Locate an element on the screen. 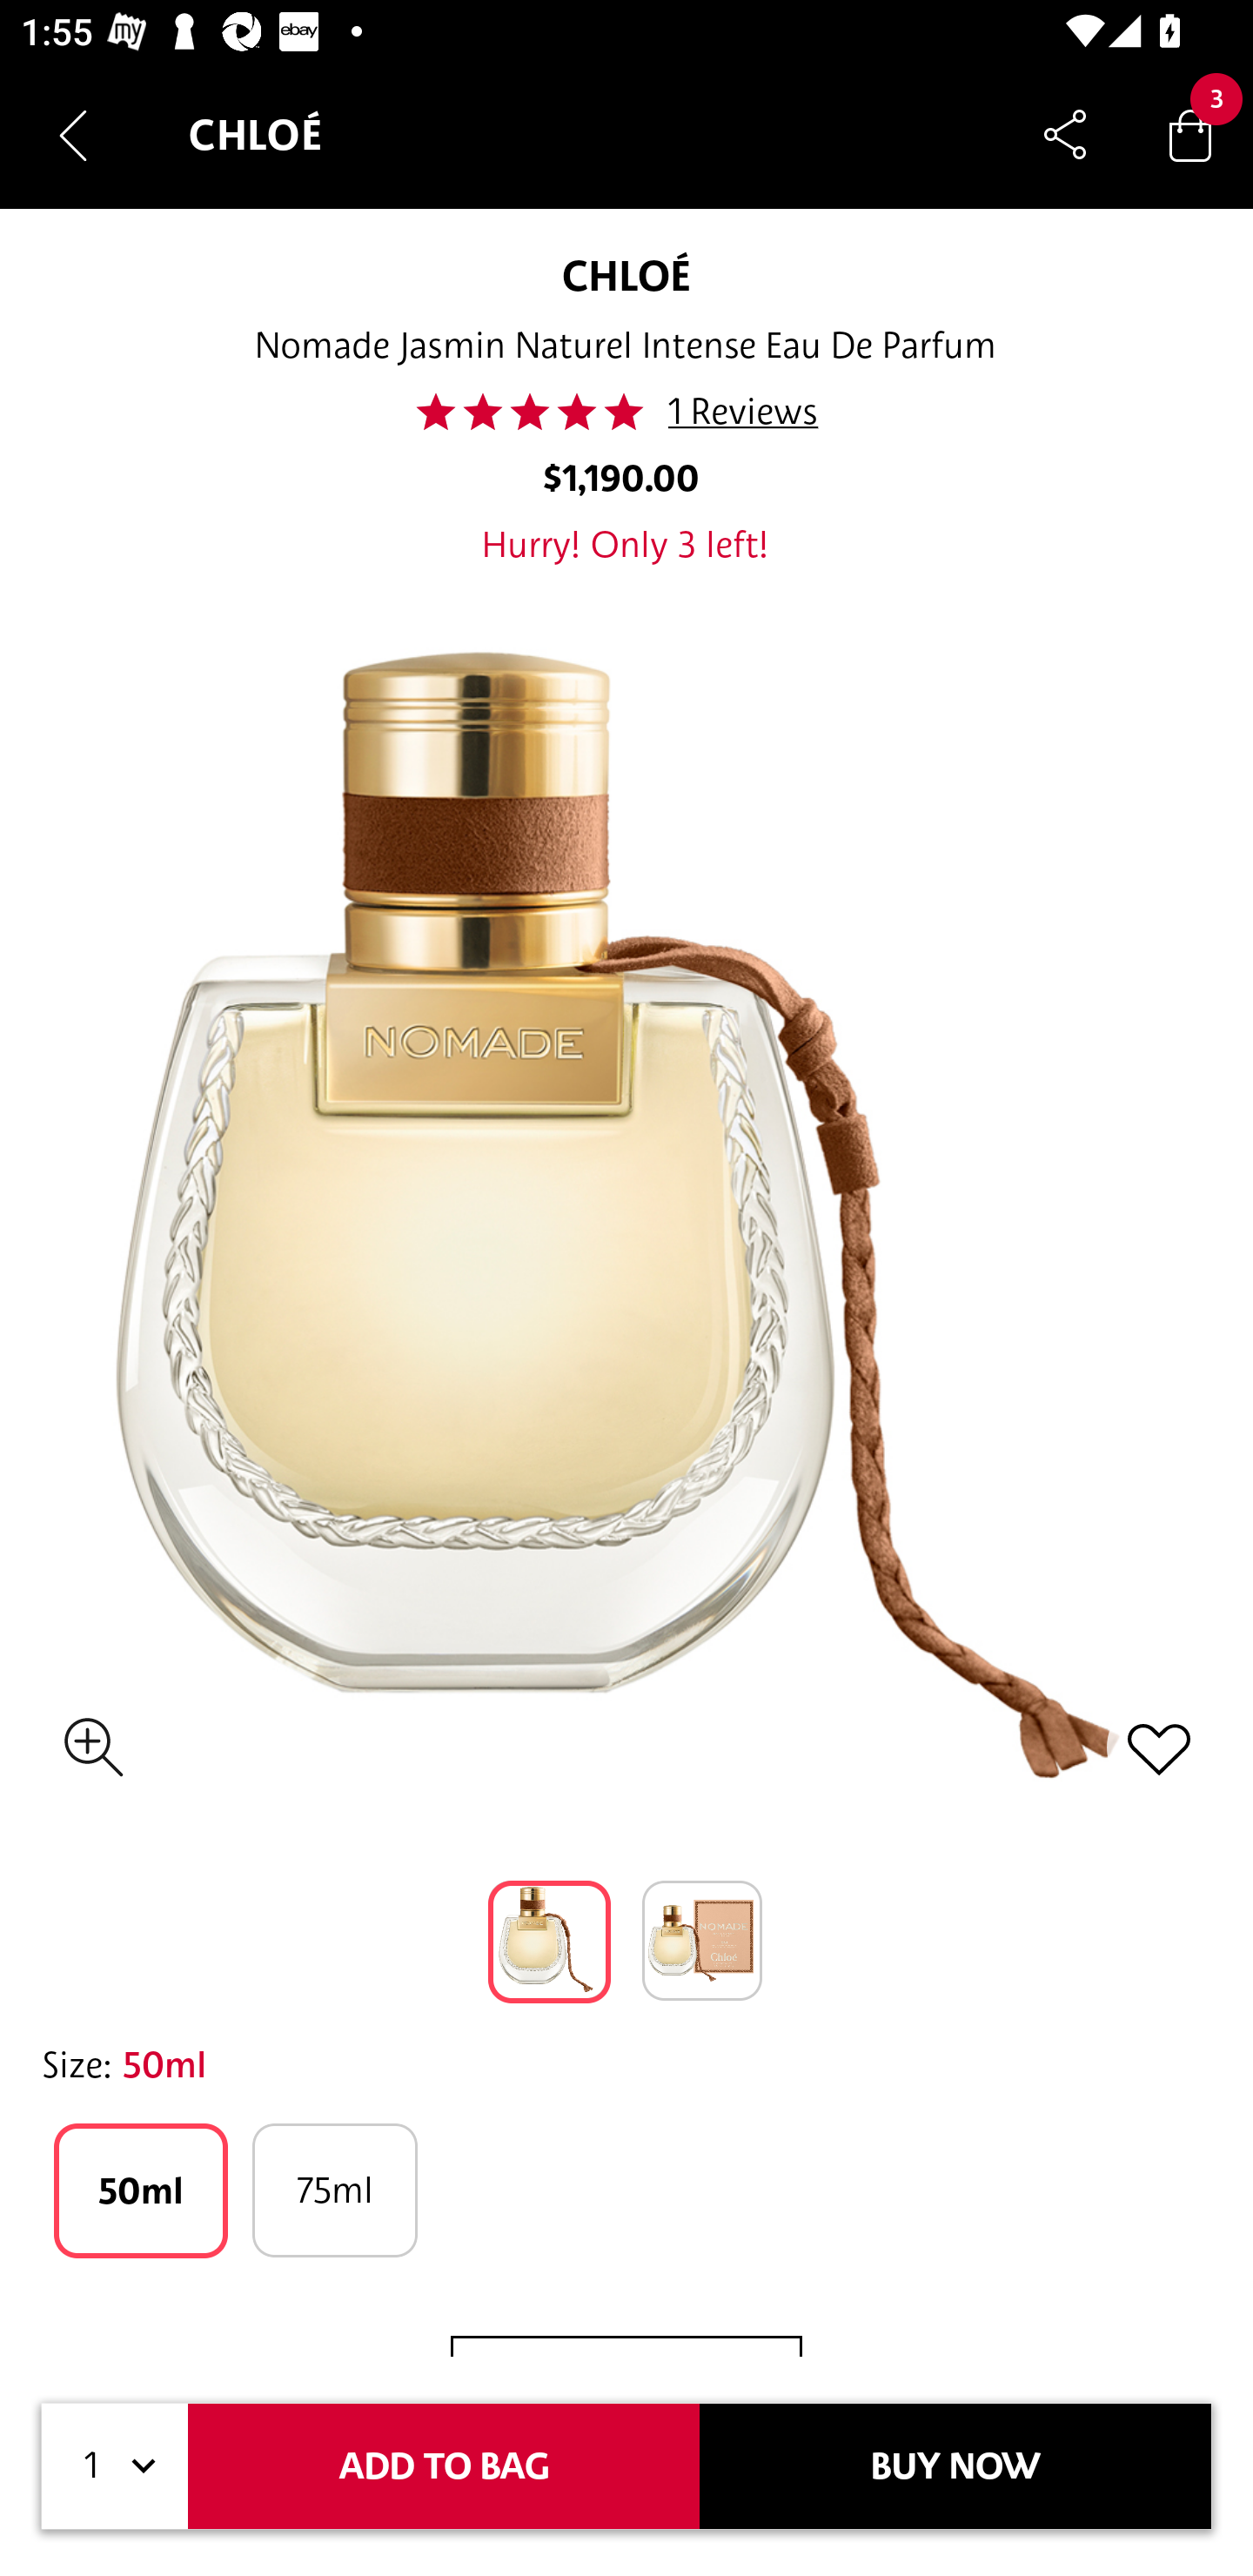 Image resolution: width=1253 pixels, height=2576 pixels. 50ml is located at coordinates (141, 2190).